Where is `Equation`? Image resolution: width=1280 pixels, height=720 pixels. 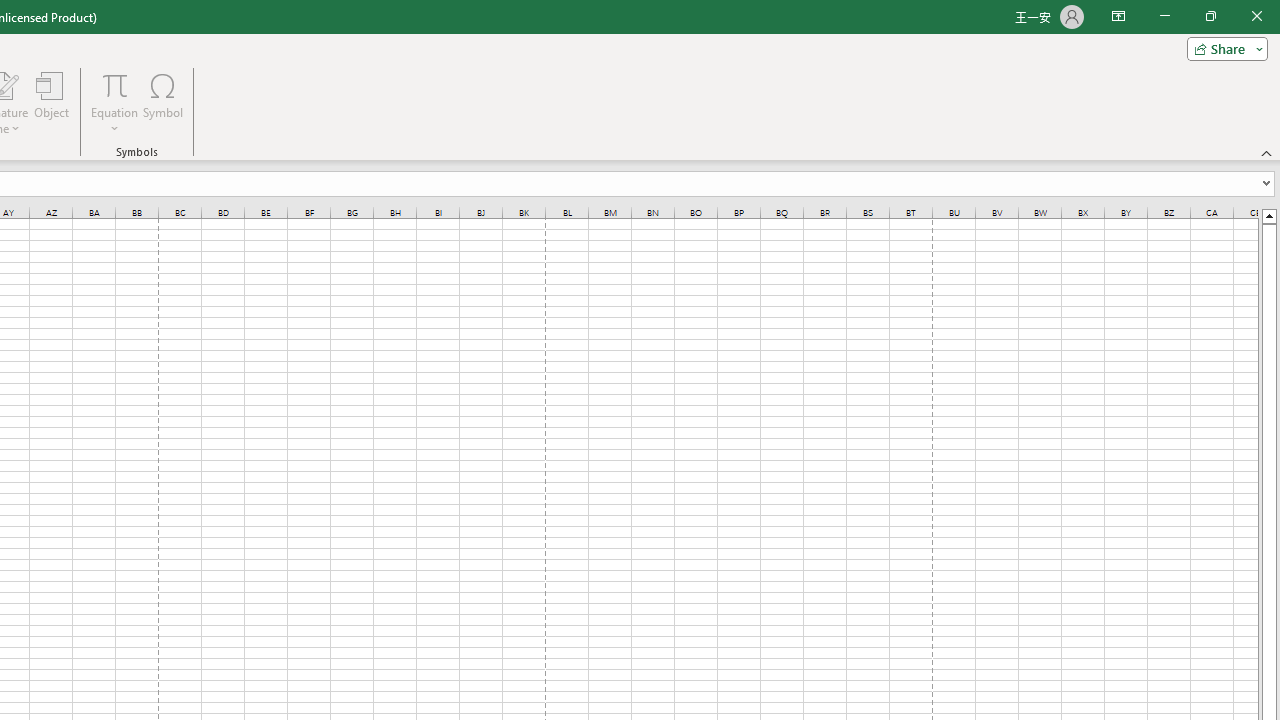
Equation is located at coordinates (114, 84).